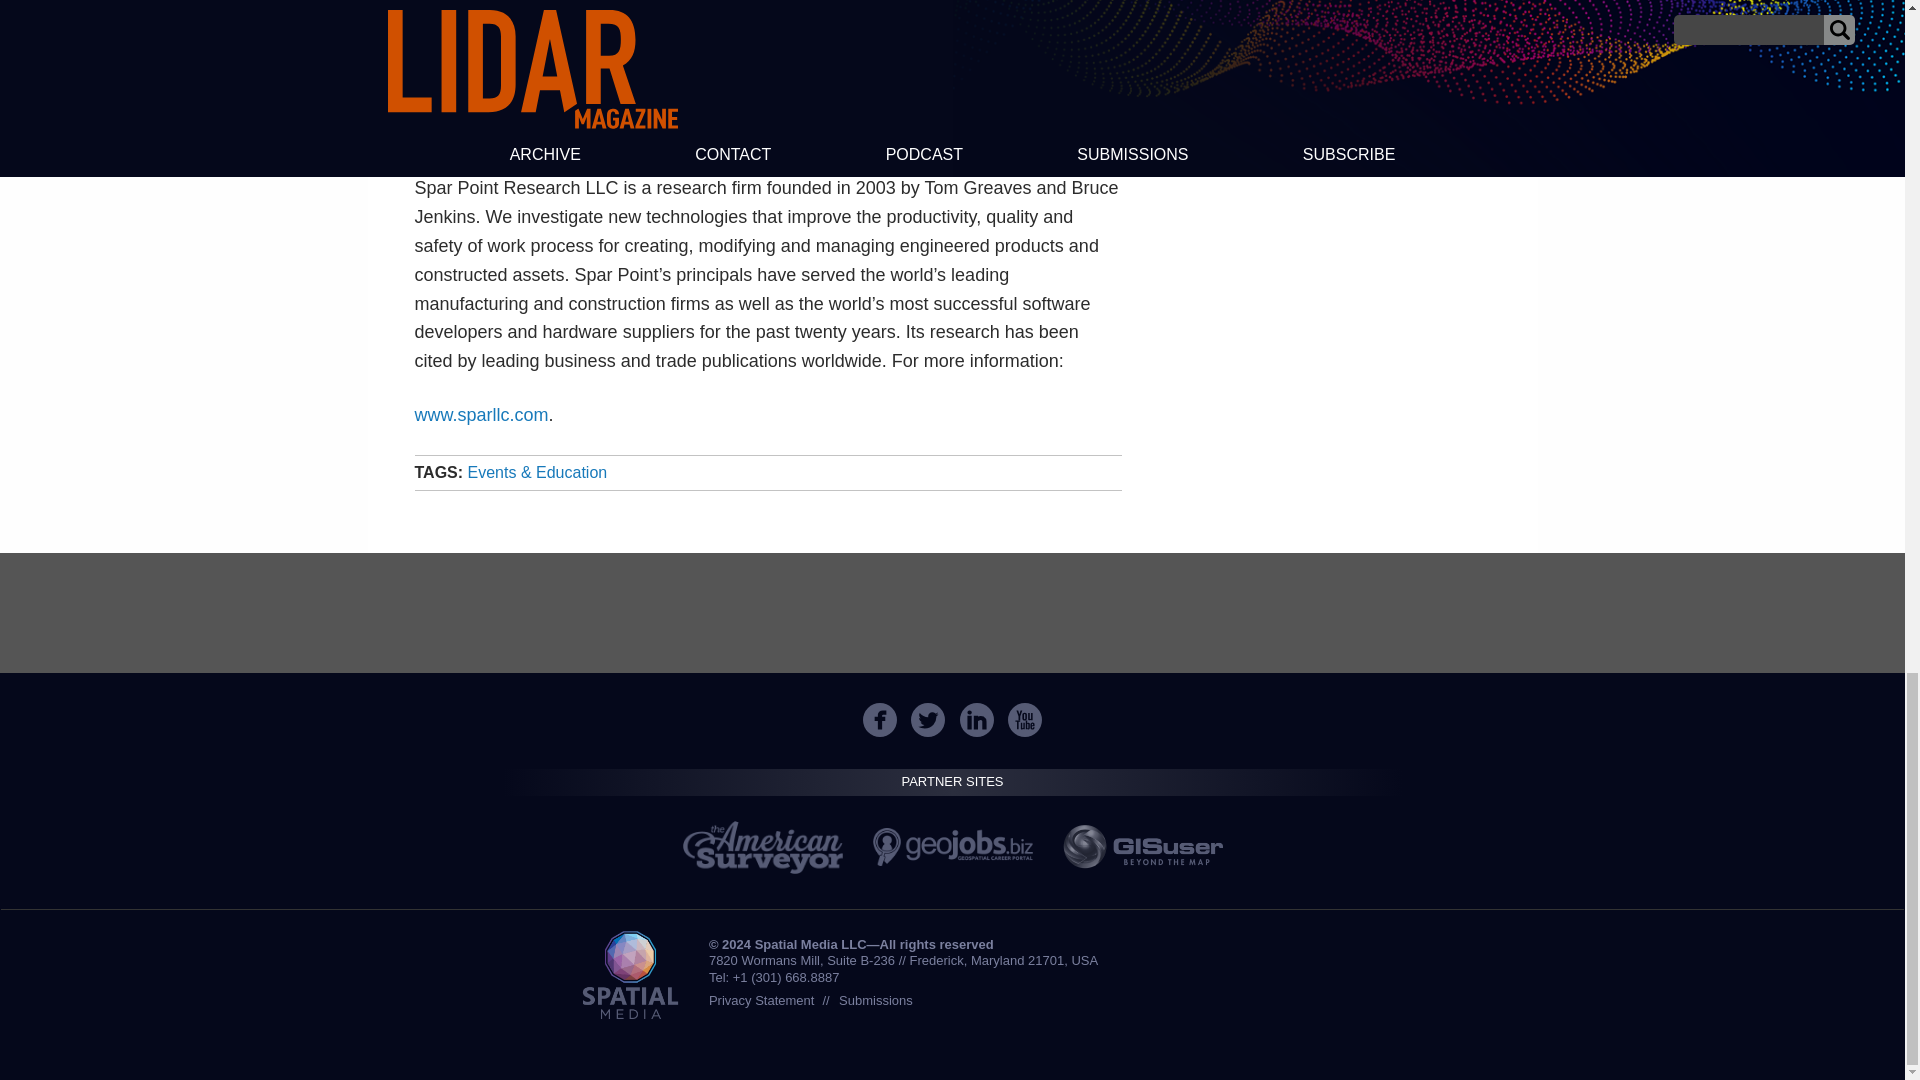 This screenshot has width=1920, height=1080. What do you see at coordinates (976, 720) in the screenshot?
I see `icon-sm-linkedin` at bounding box center [976, 720].